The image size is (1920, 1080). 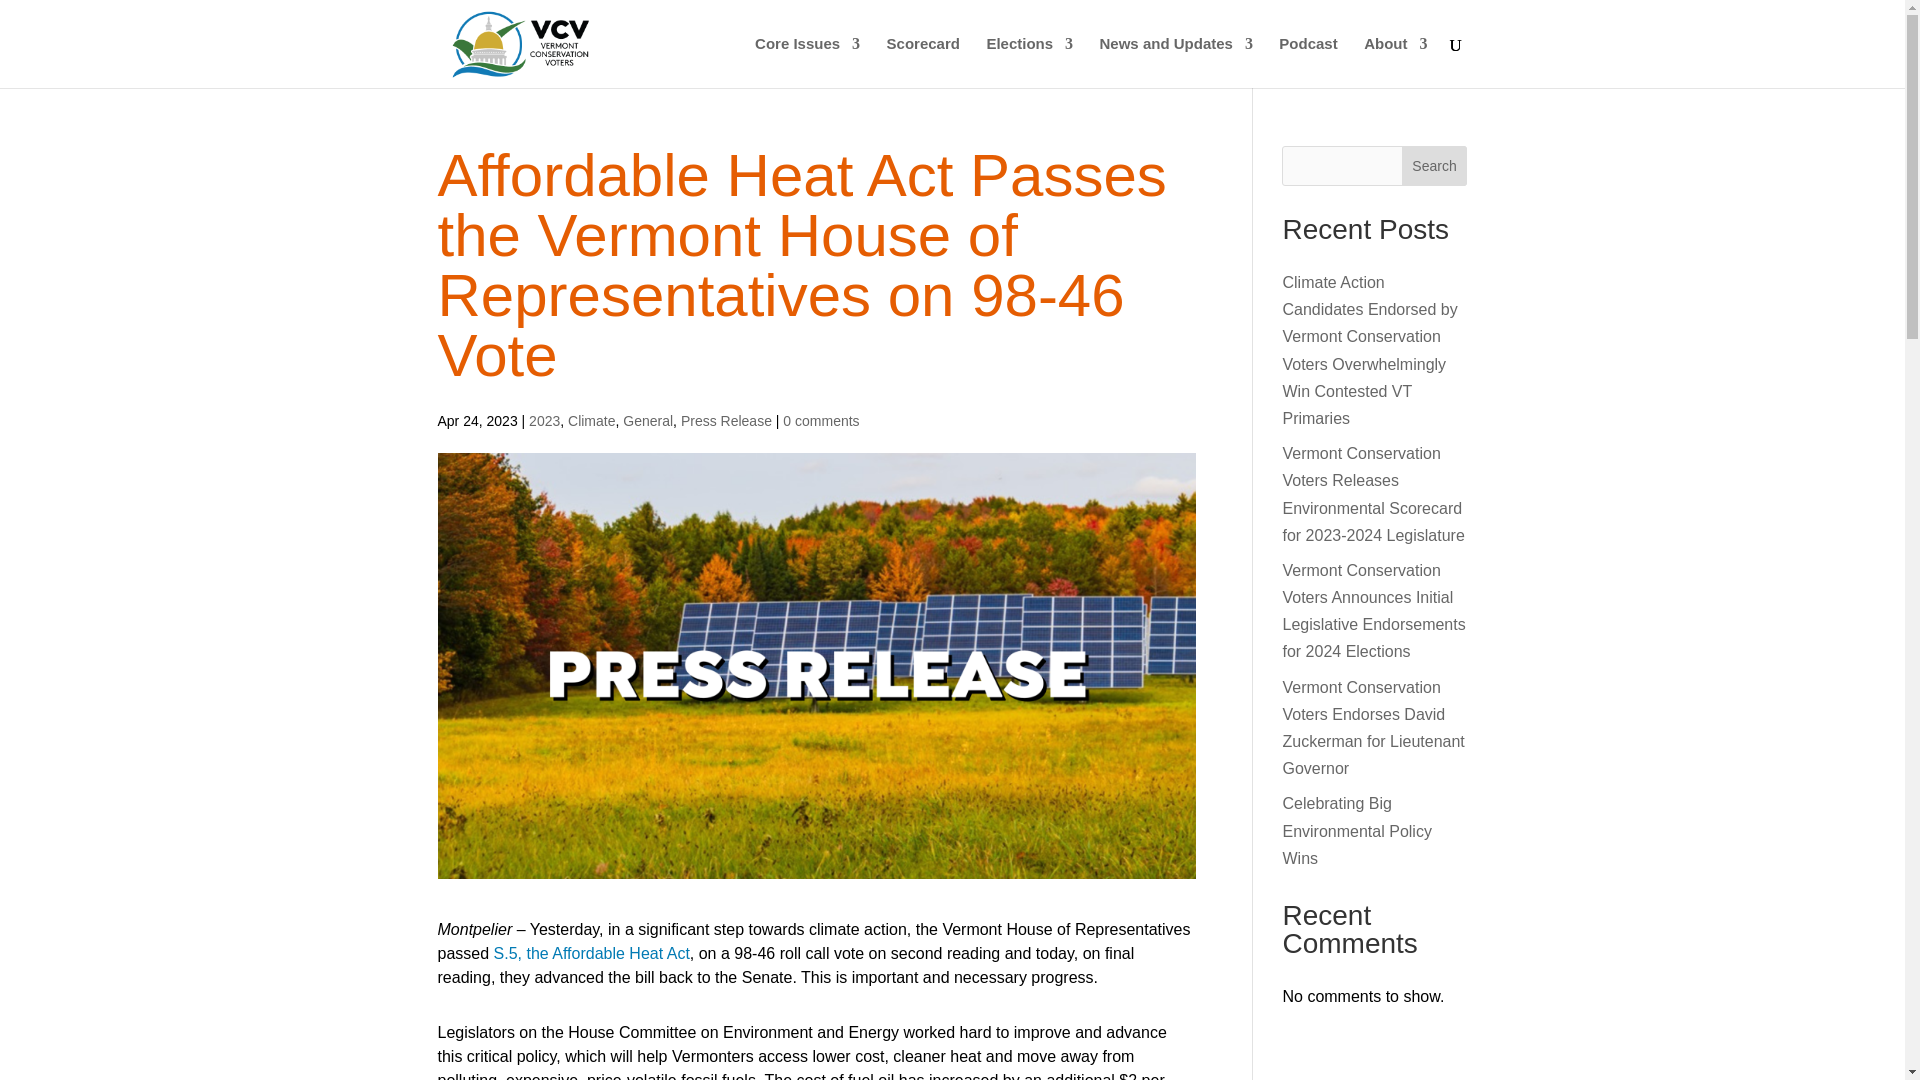 I want to click on About, so click(x=1394, y=62).